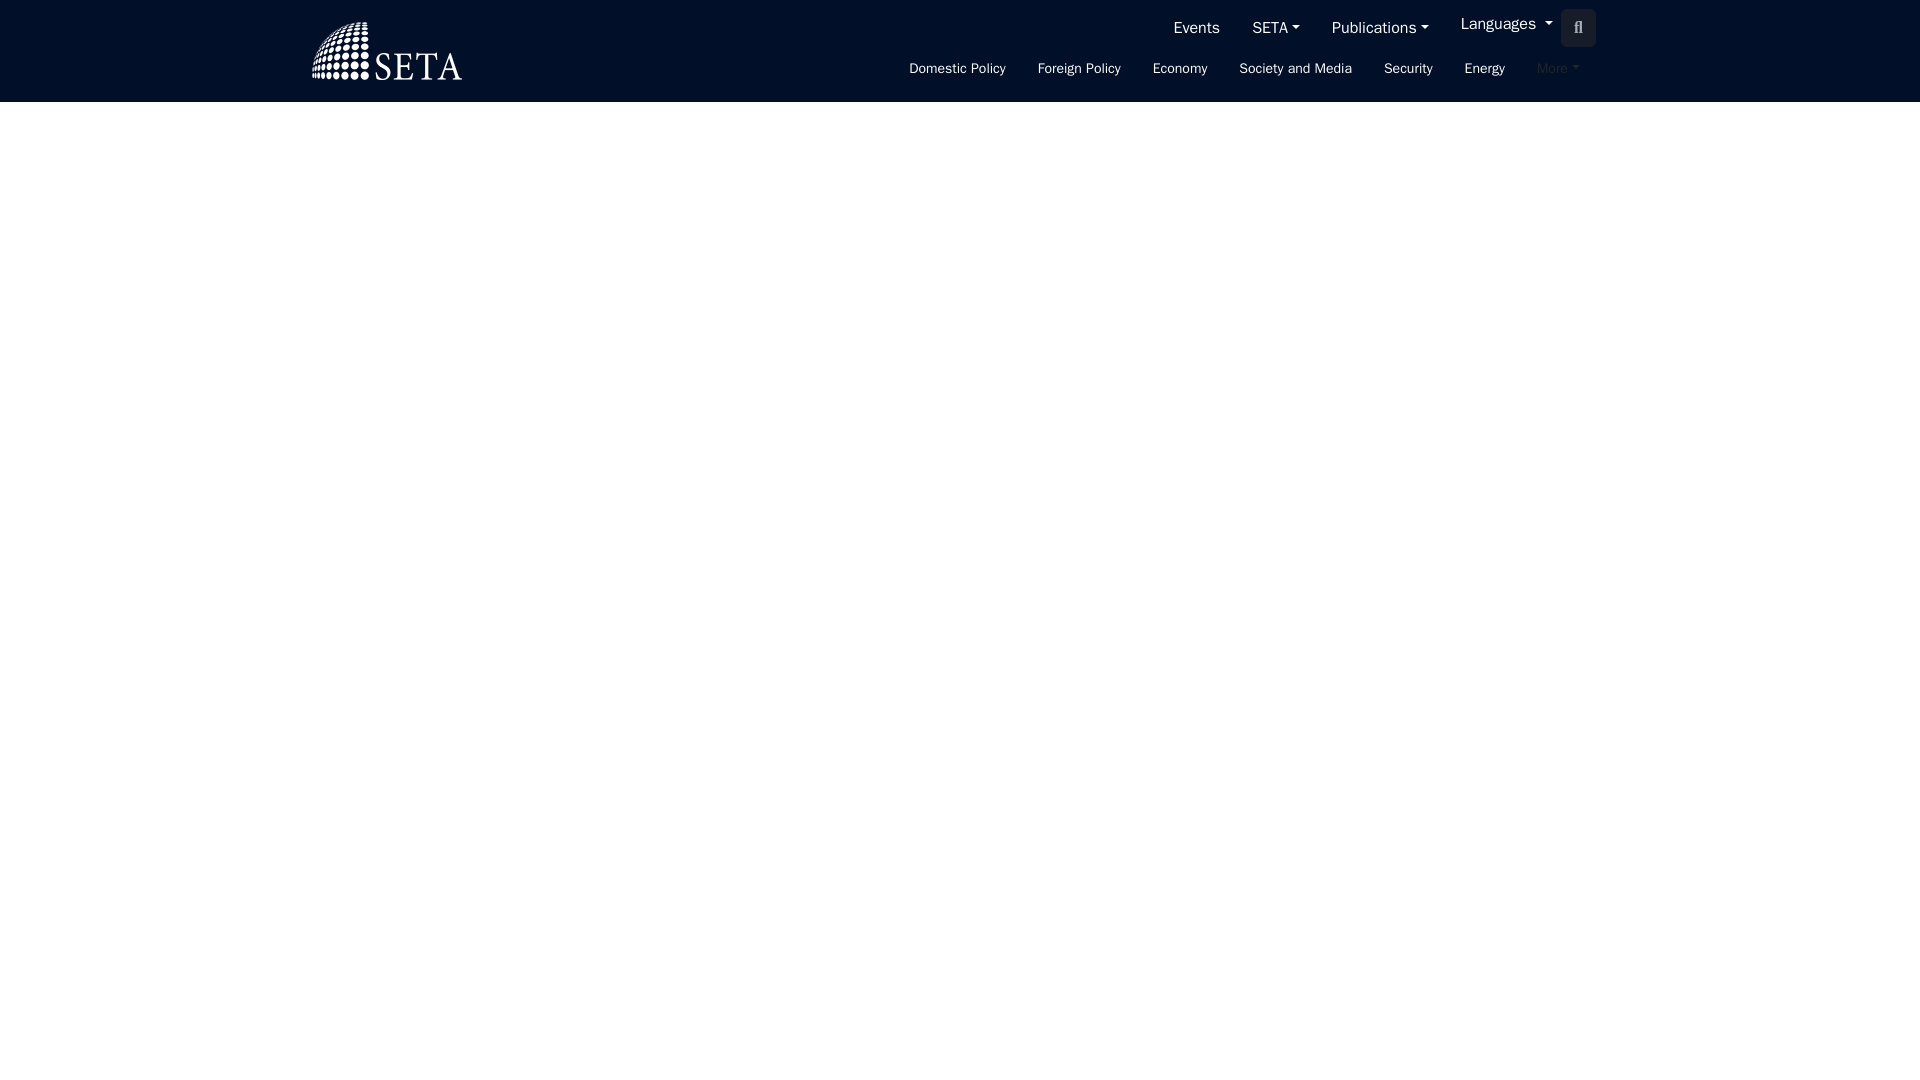 This screenshot has height=1080, width=1920. I want to click on Security, so click(1408, 70).